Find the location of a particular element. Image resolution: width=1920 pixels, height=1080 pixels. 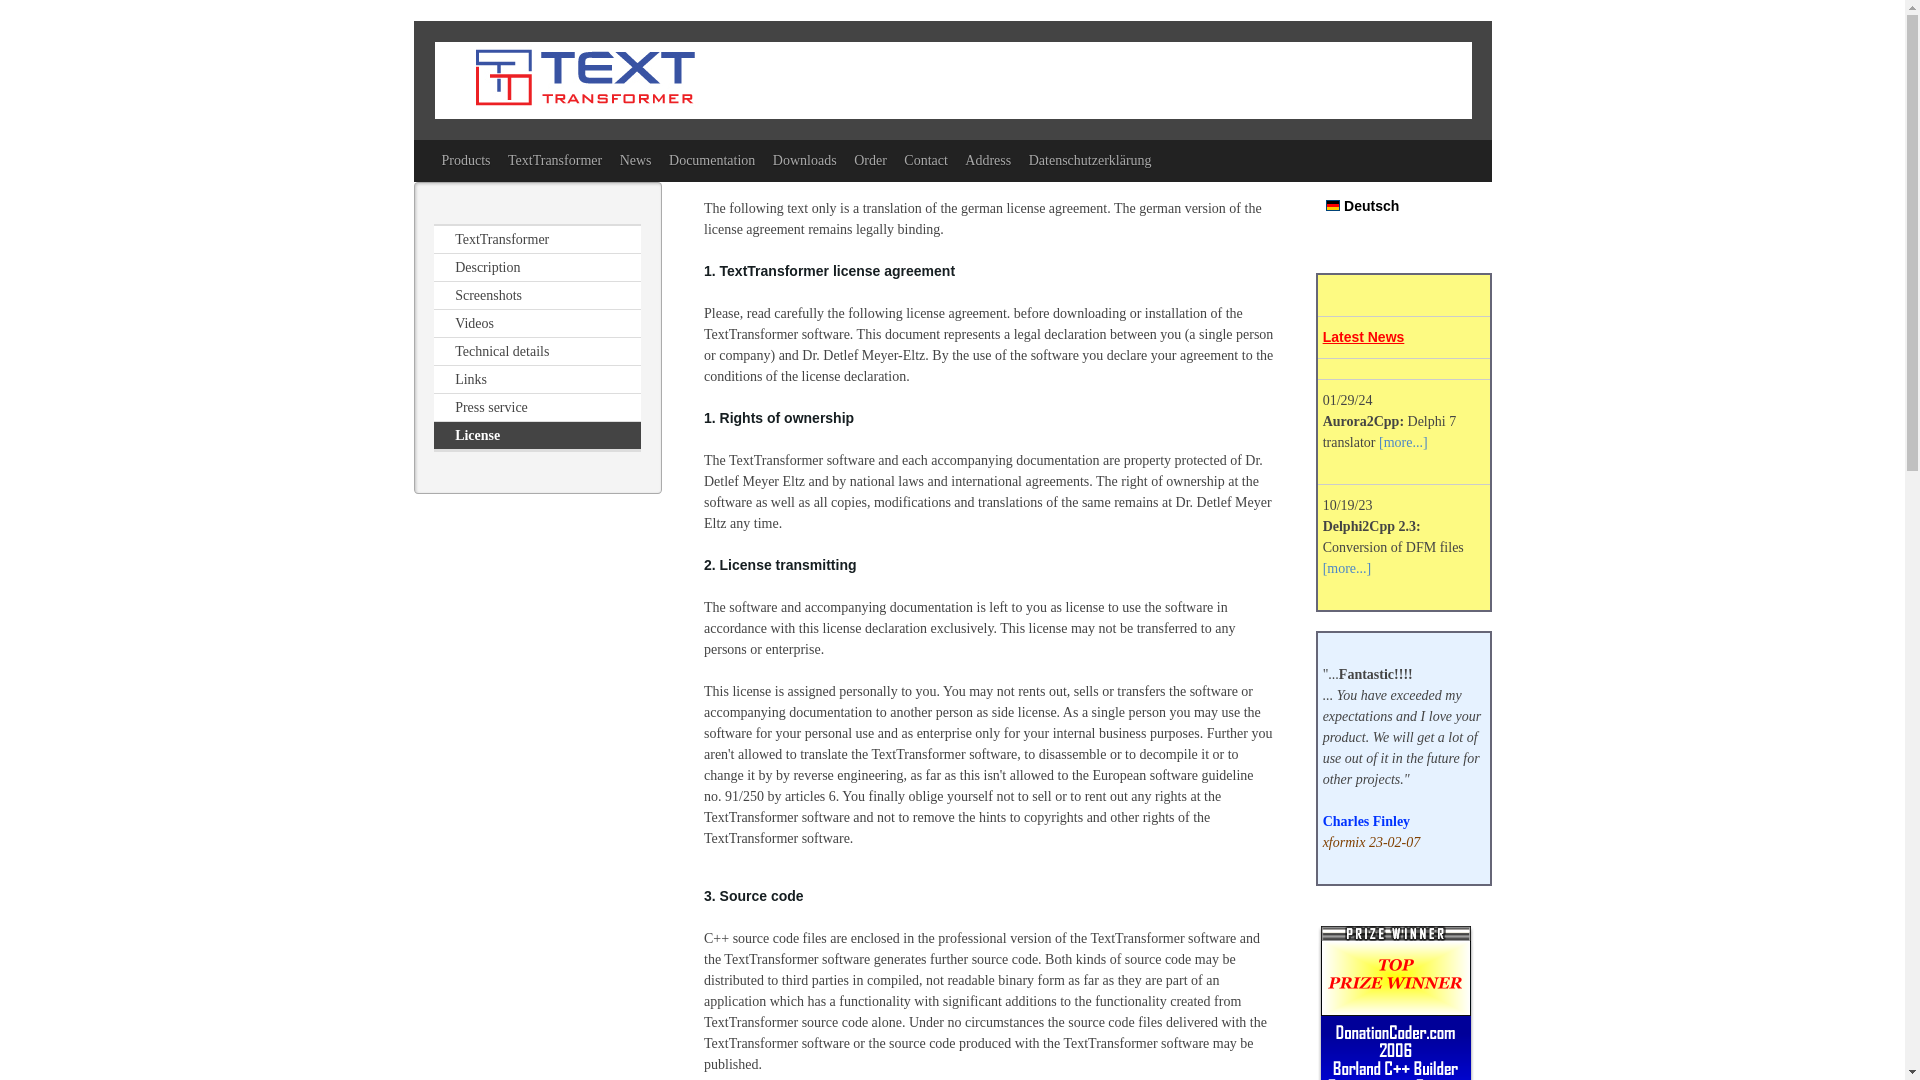

Deutsch is located at coordinates (1362, 206).